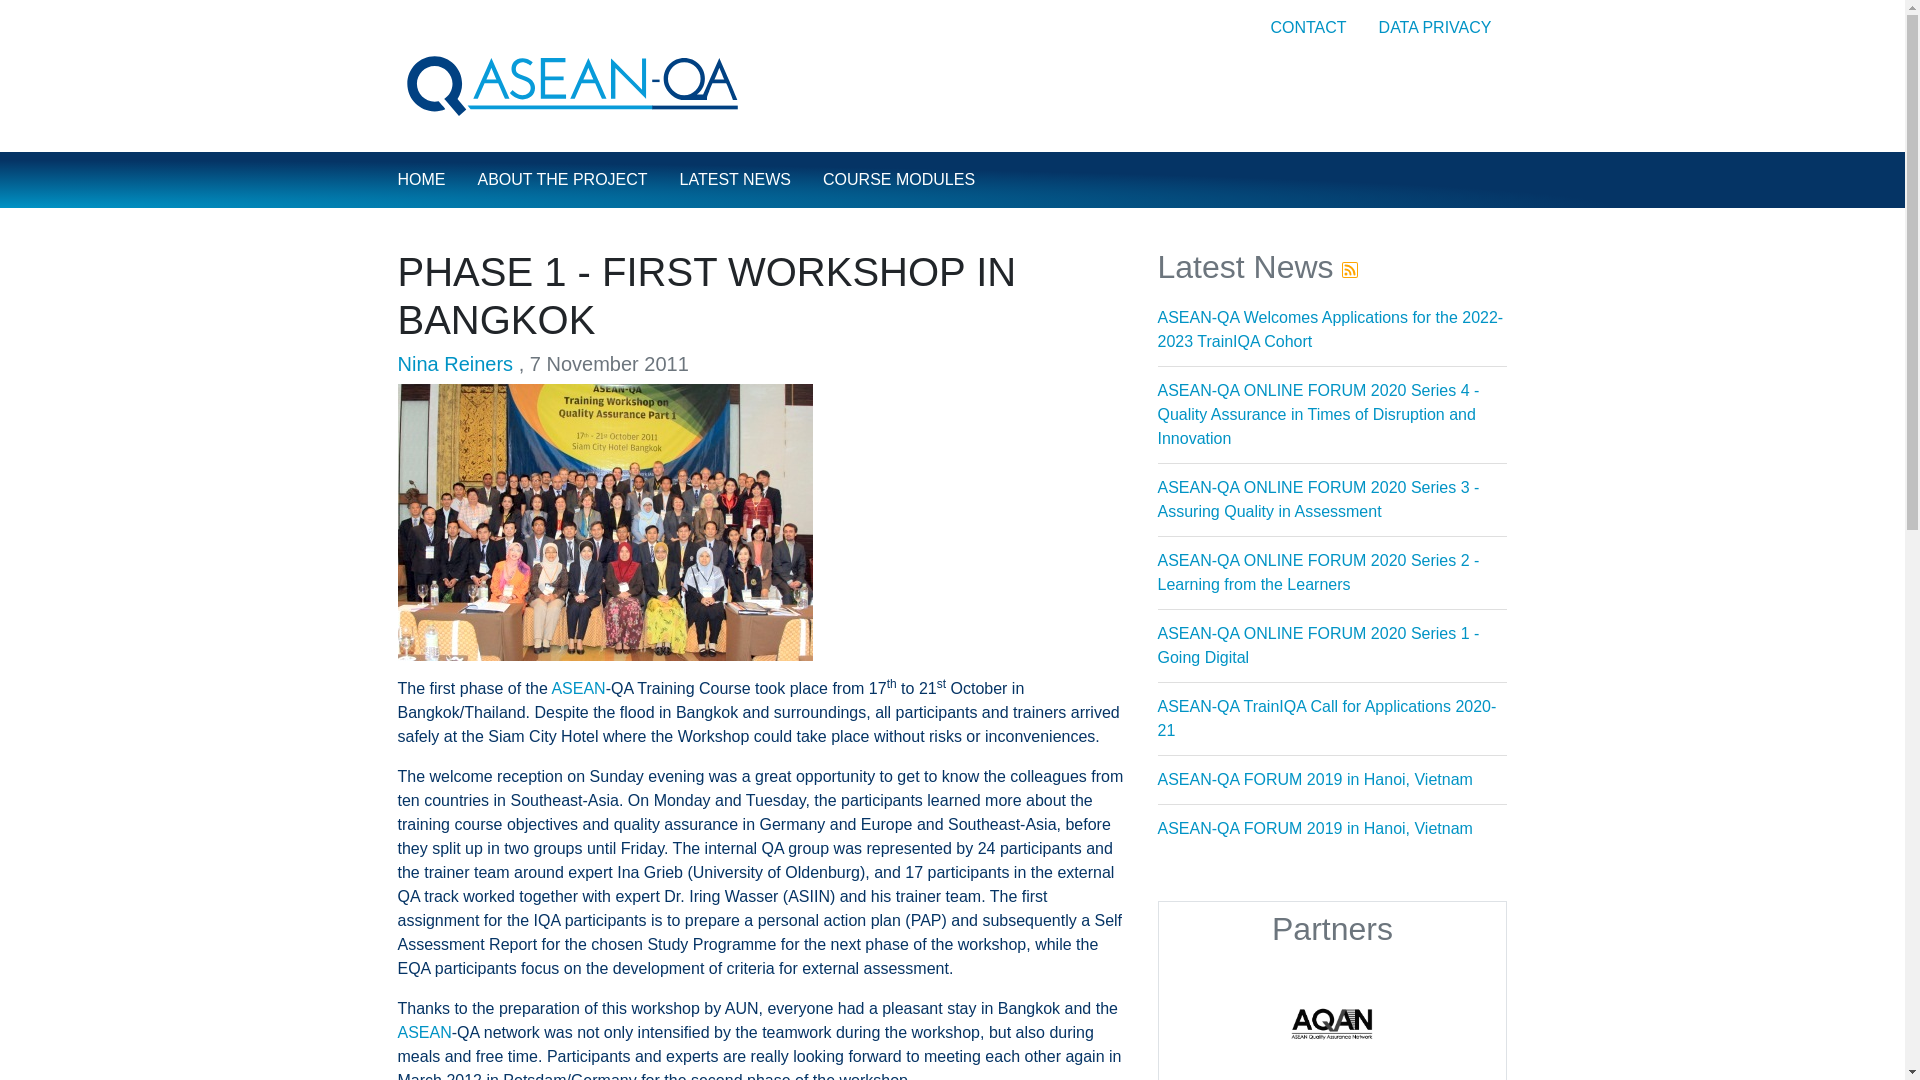  Describe the element at coordinates (421, 180) in the screenshot. I see `HOME` at that location.